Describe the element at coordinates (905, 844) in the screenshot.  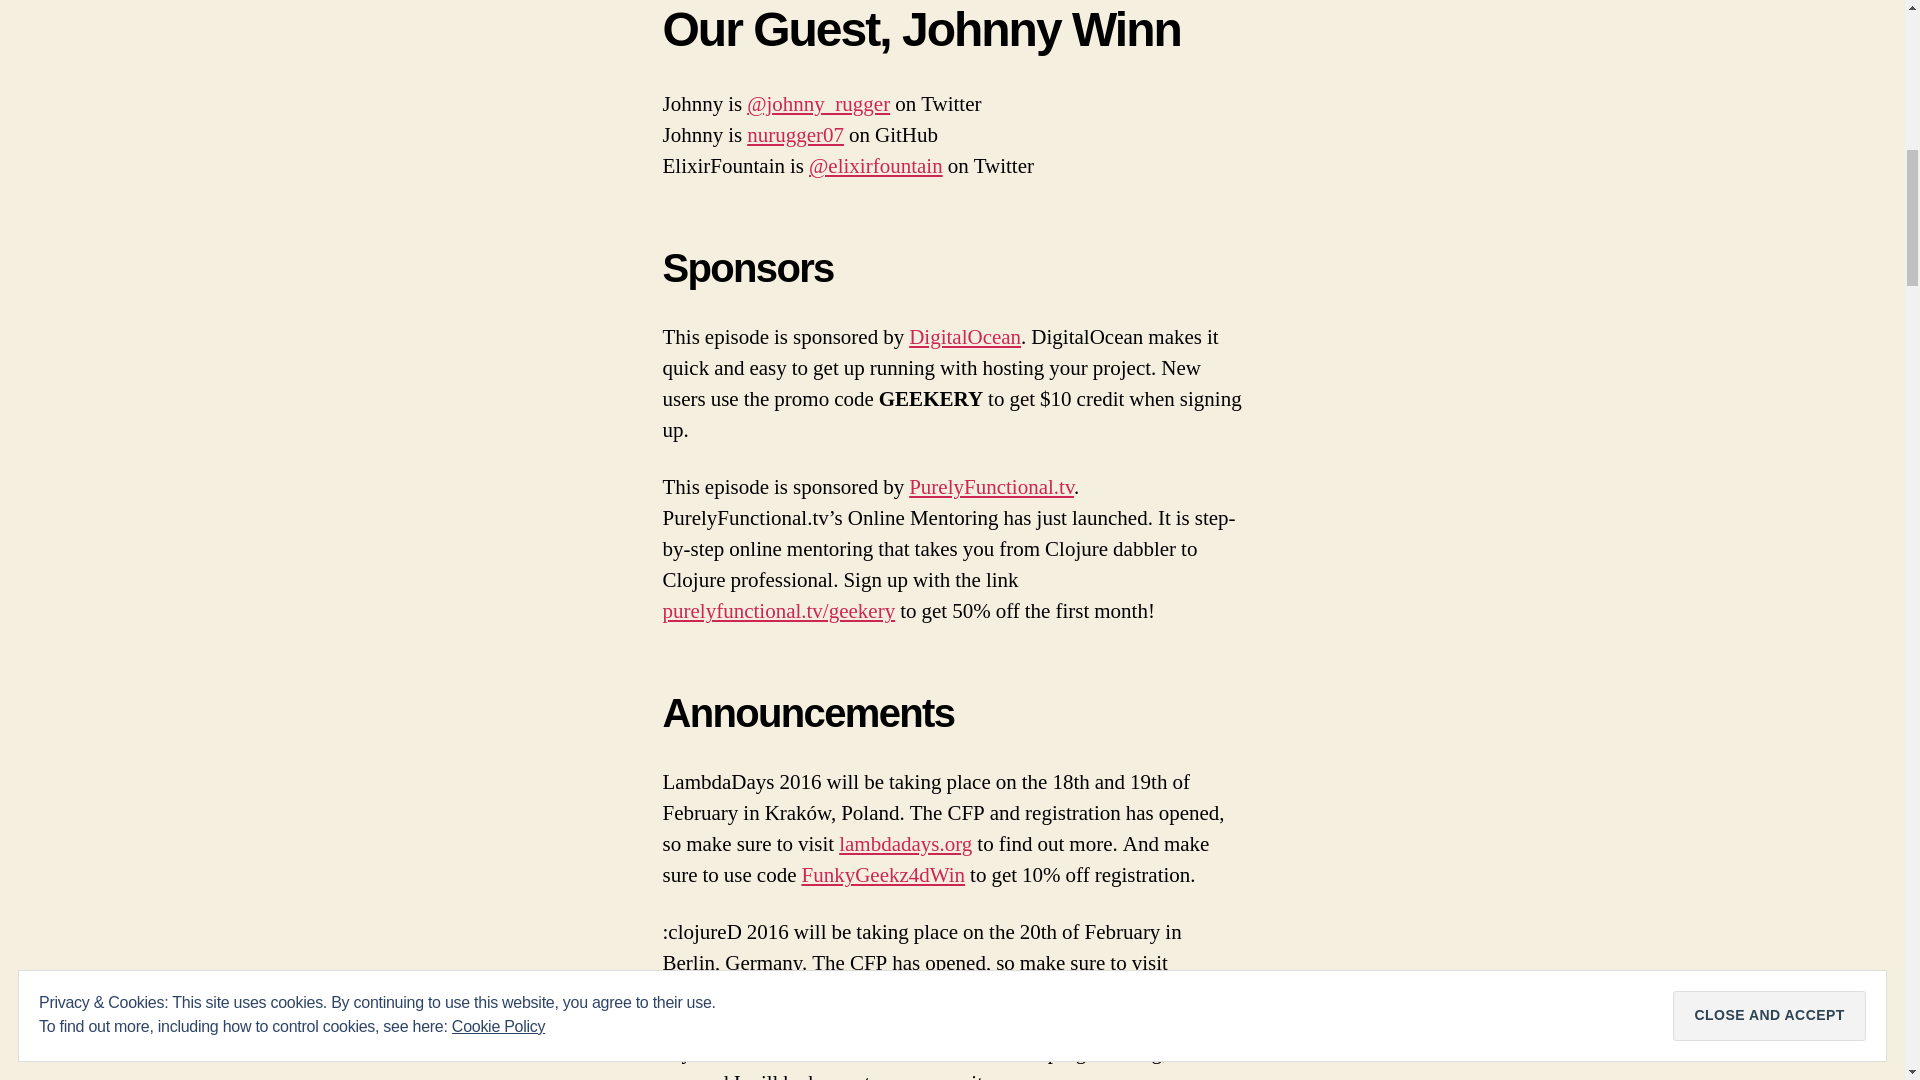
I see `lambdadays.org` at that location.